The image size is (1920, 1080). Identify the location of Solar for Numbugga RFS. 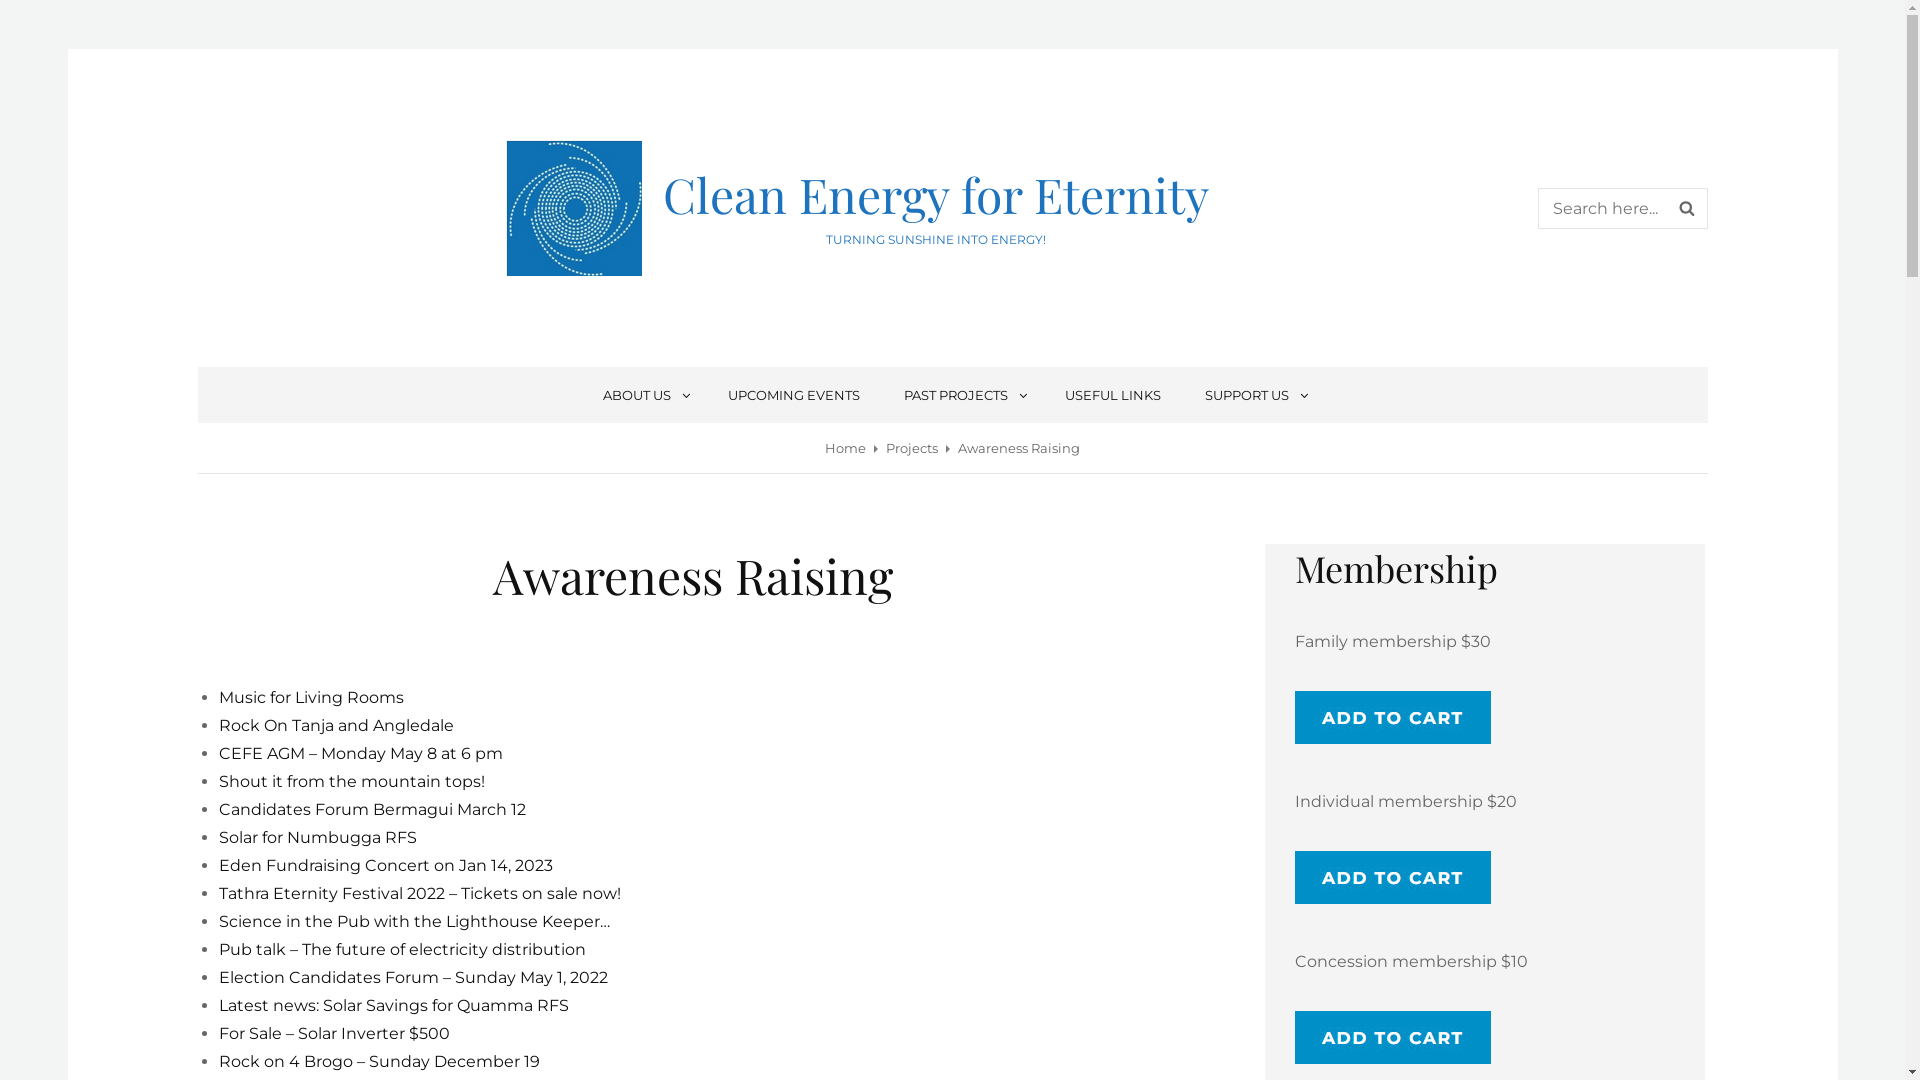
(317, 838).